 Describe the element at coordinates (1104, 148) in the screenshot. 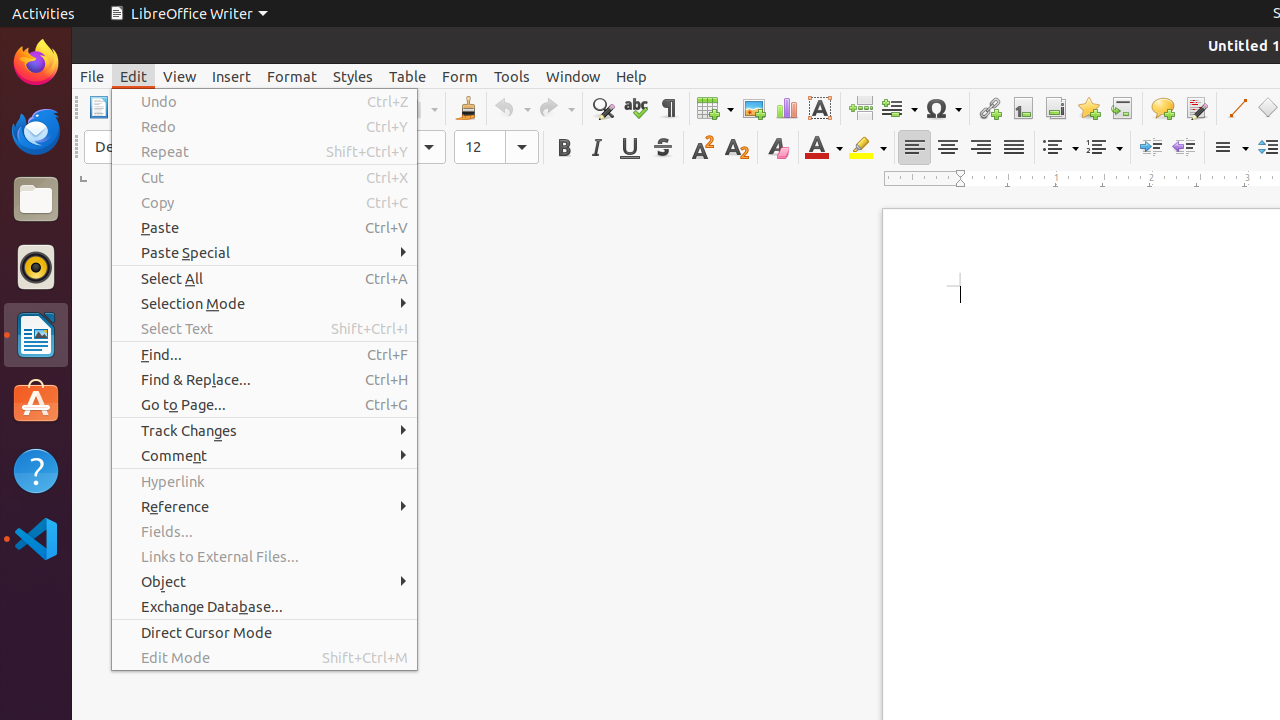

I see `Numbering` at that location.